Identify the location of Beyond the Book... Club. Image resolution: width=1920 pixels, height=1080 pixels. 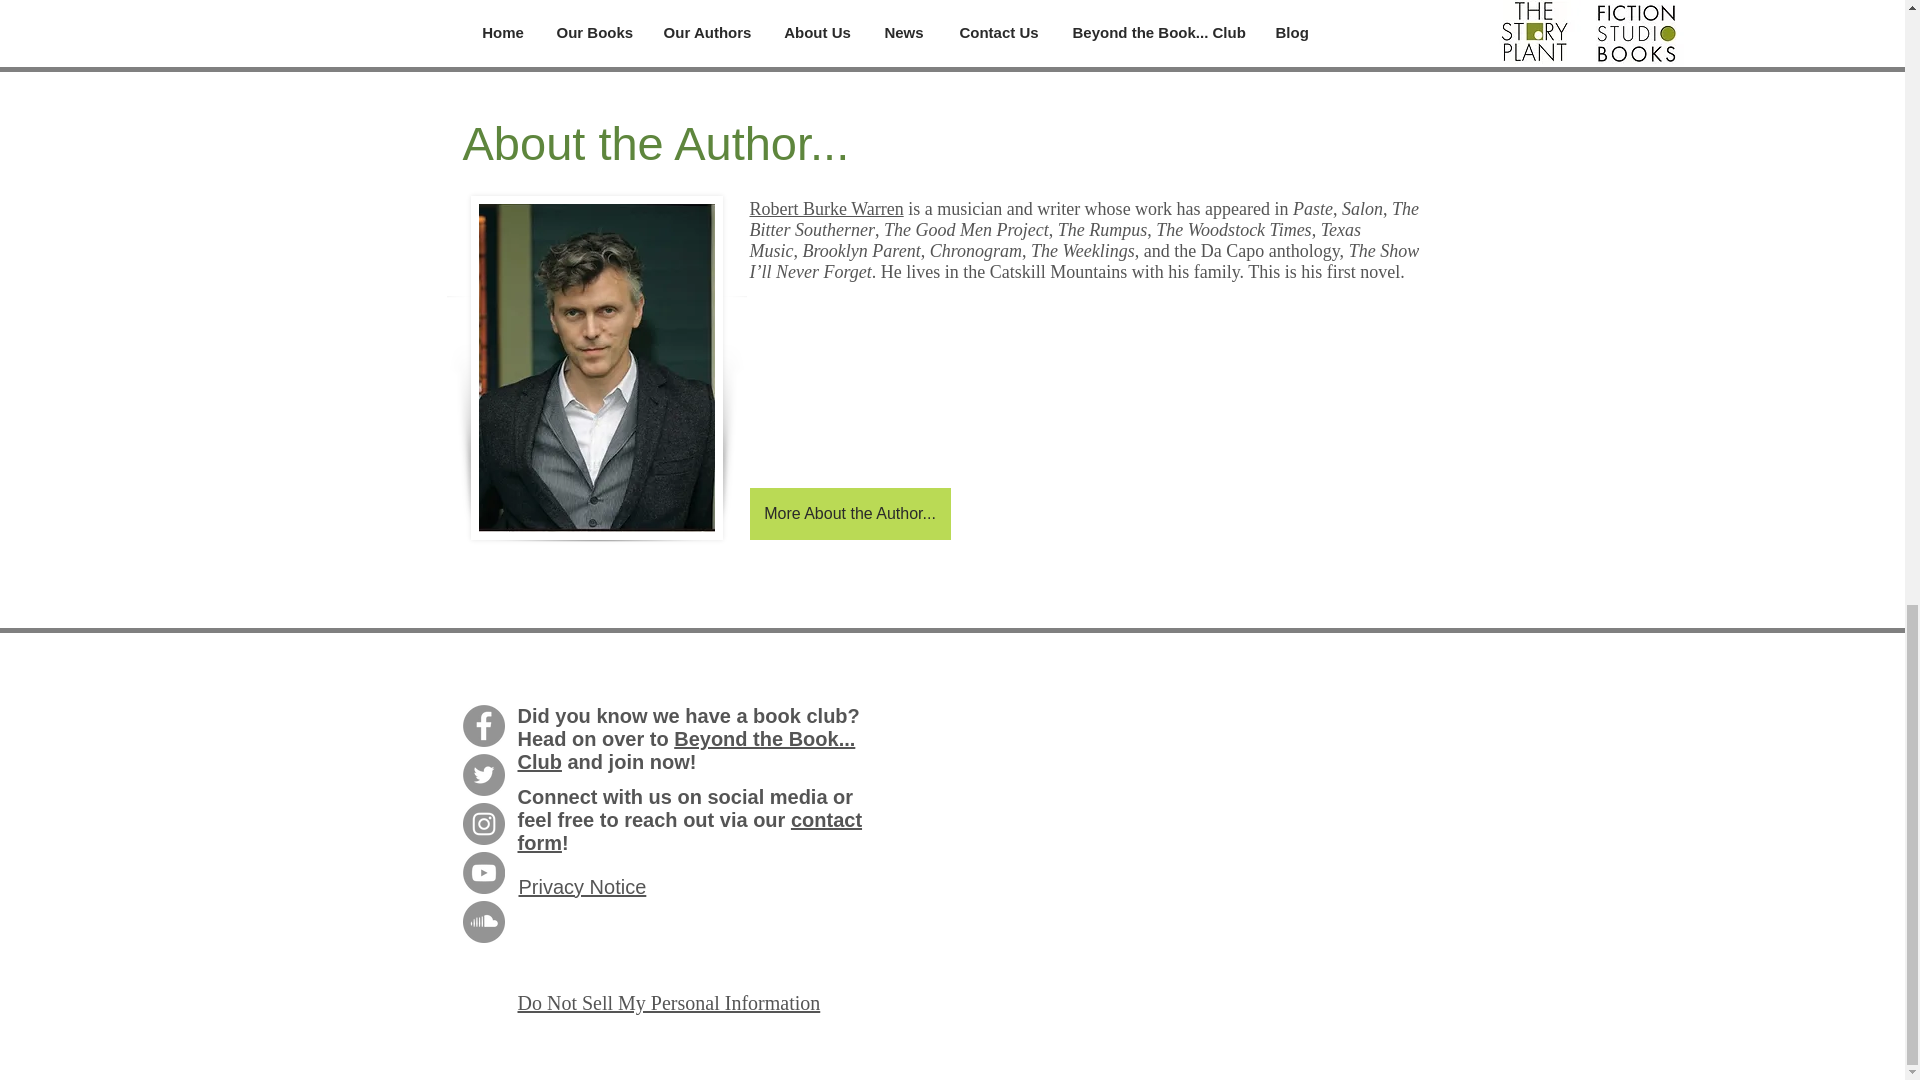
(687, 750).